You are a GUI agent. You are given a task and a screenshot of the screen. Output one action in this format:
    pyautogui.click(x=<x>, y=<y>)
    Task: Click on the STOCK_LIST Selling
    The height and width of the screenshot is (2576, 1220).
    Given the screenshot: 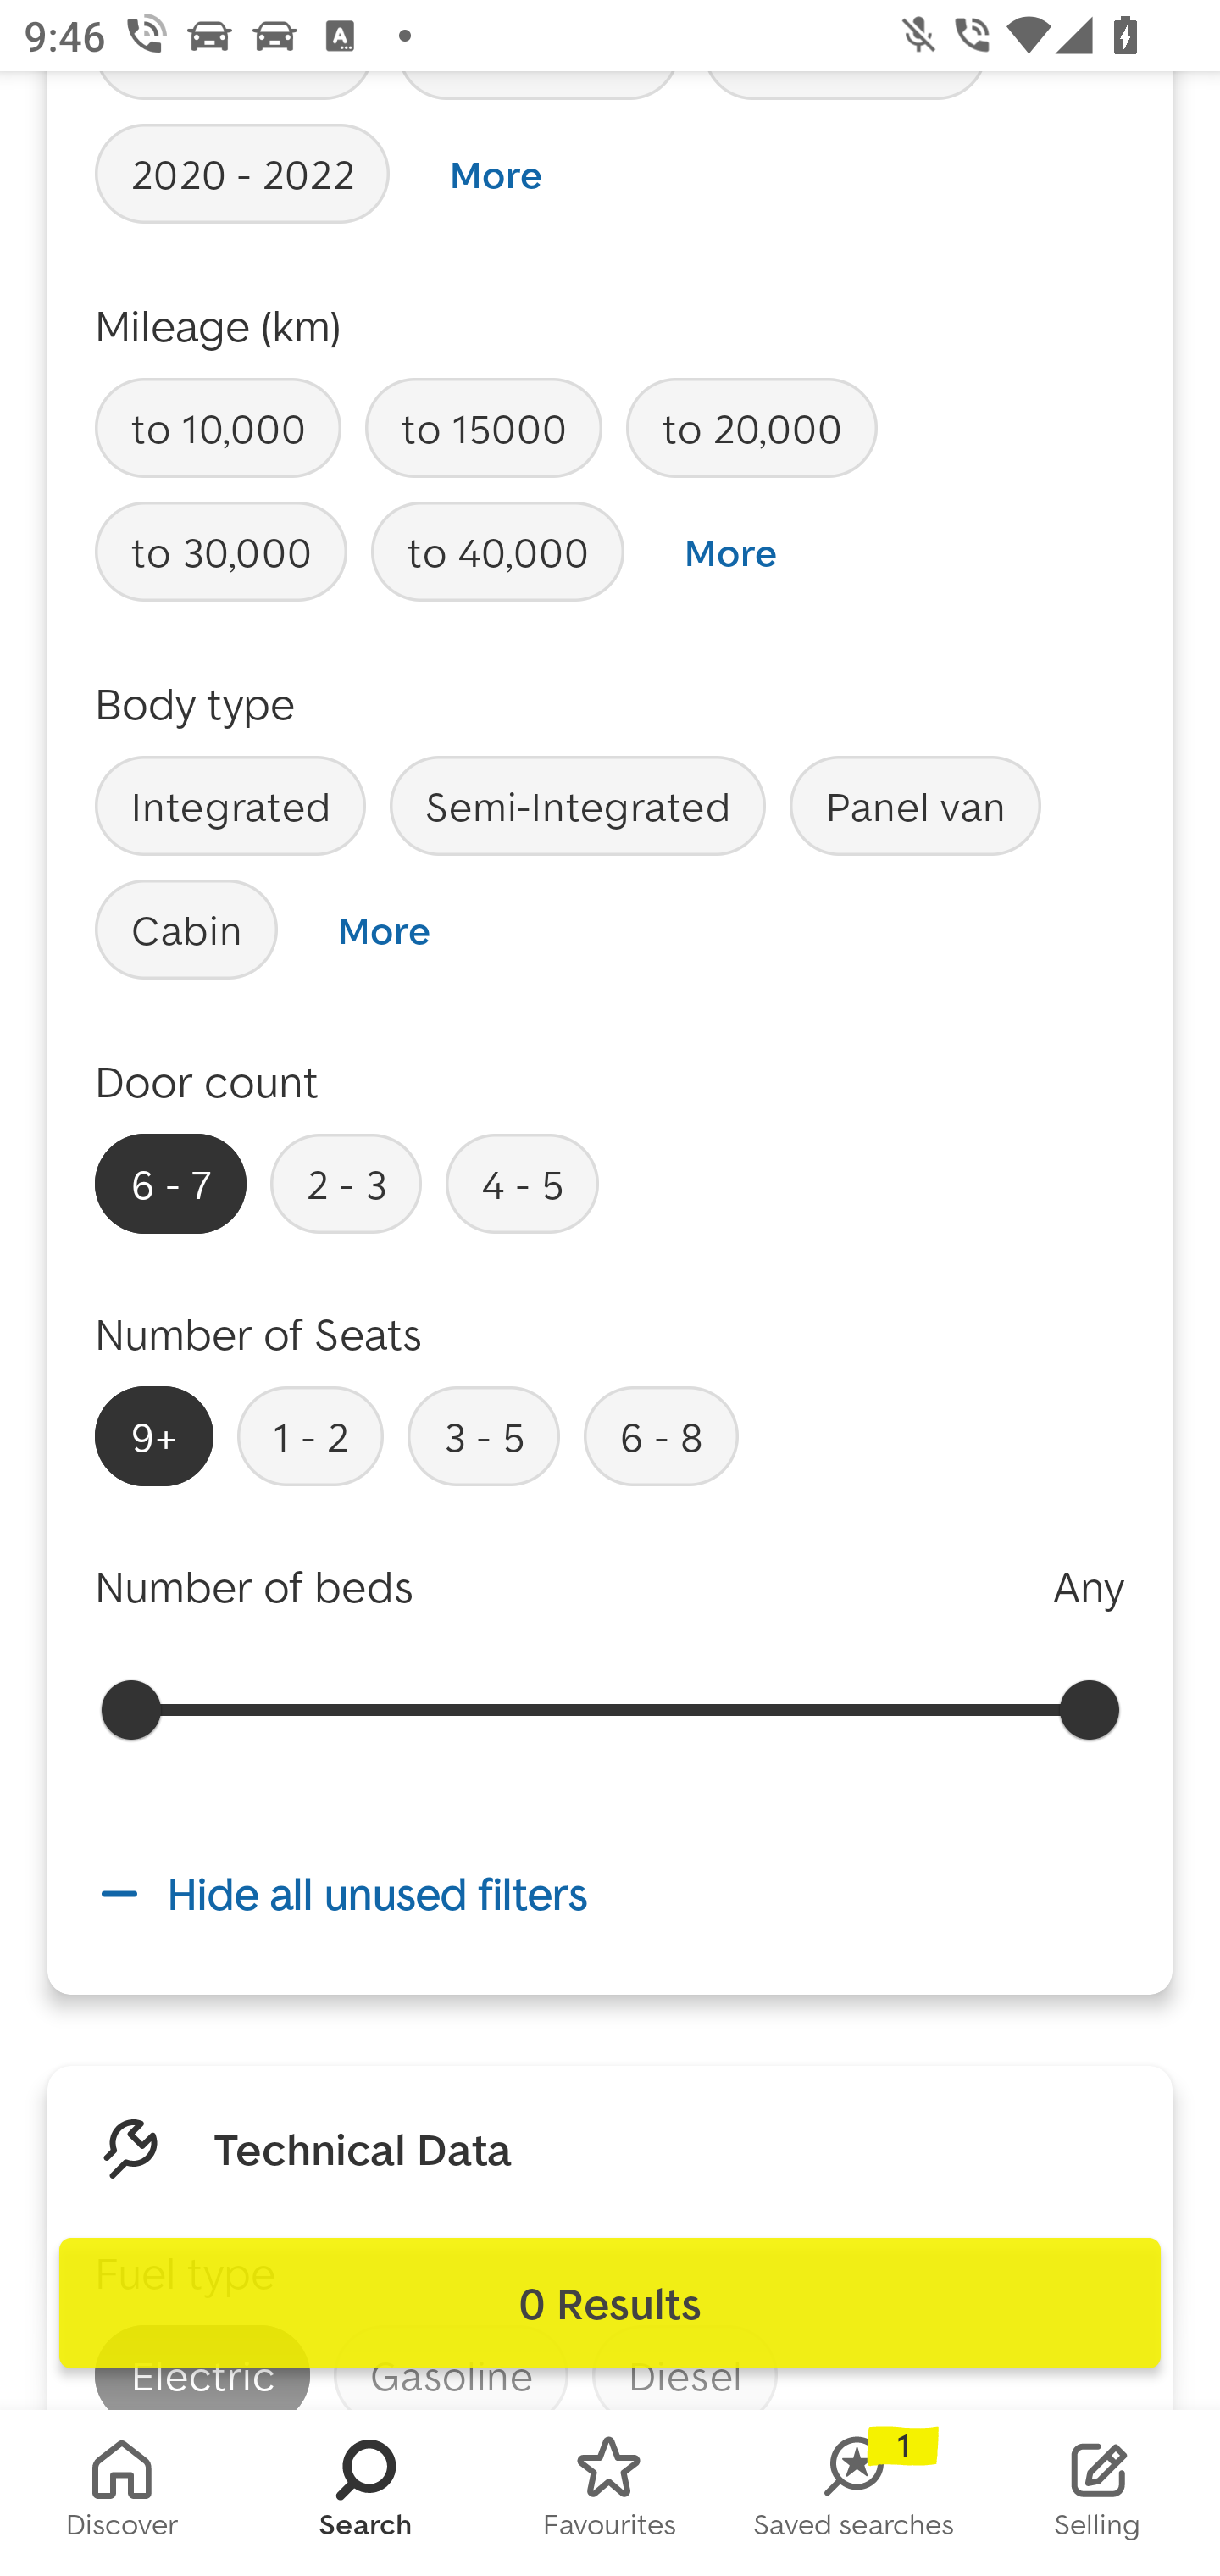 What is the action you would take?
    pyautogui.click(x=1098, y=2493)
    